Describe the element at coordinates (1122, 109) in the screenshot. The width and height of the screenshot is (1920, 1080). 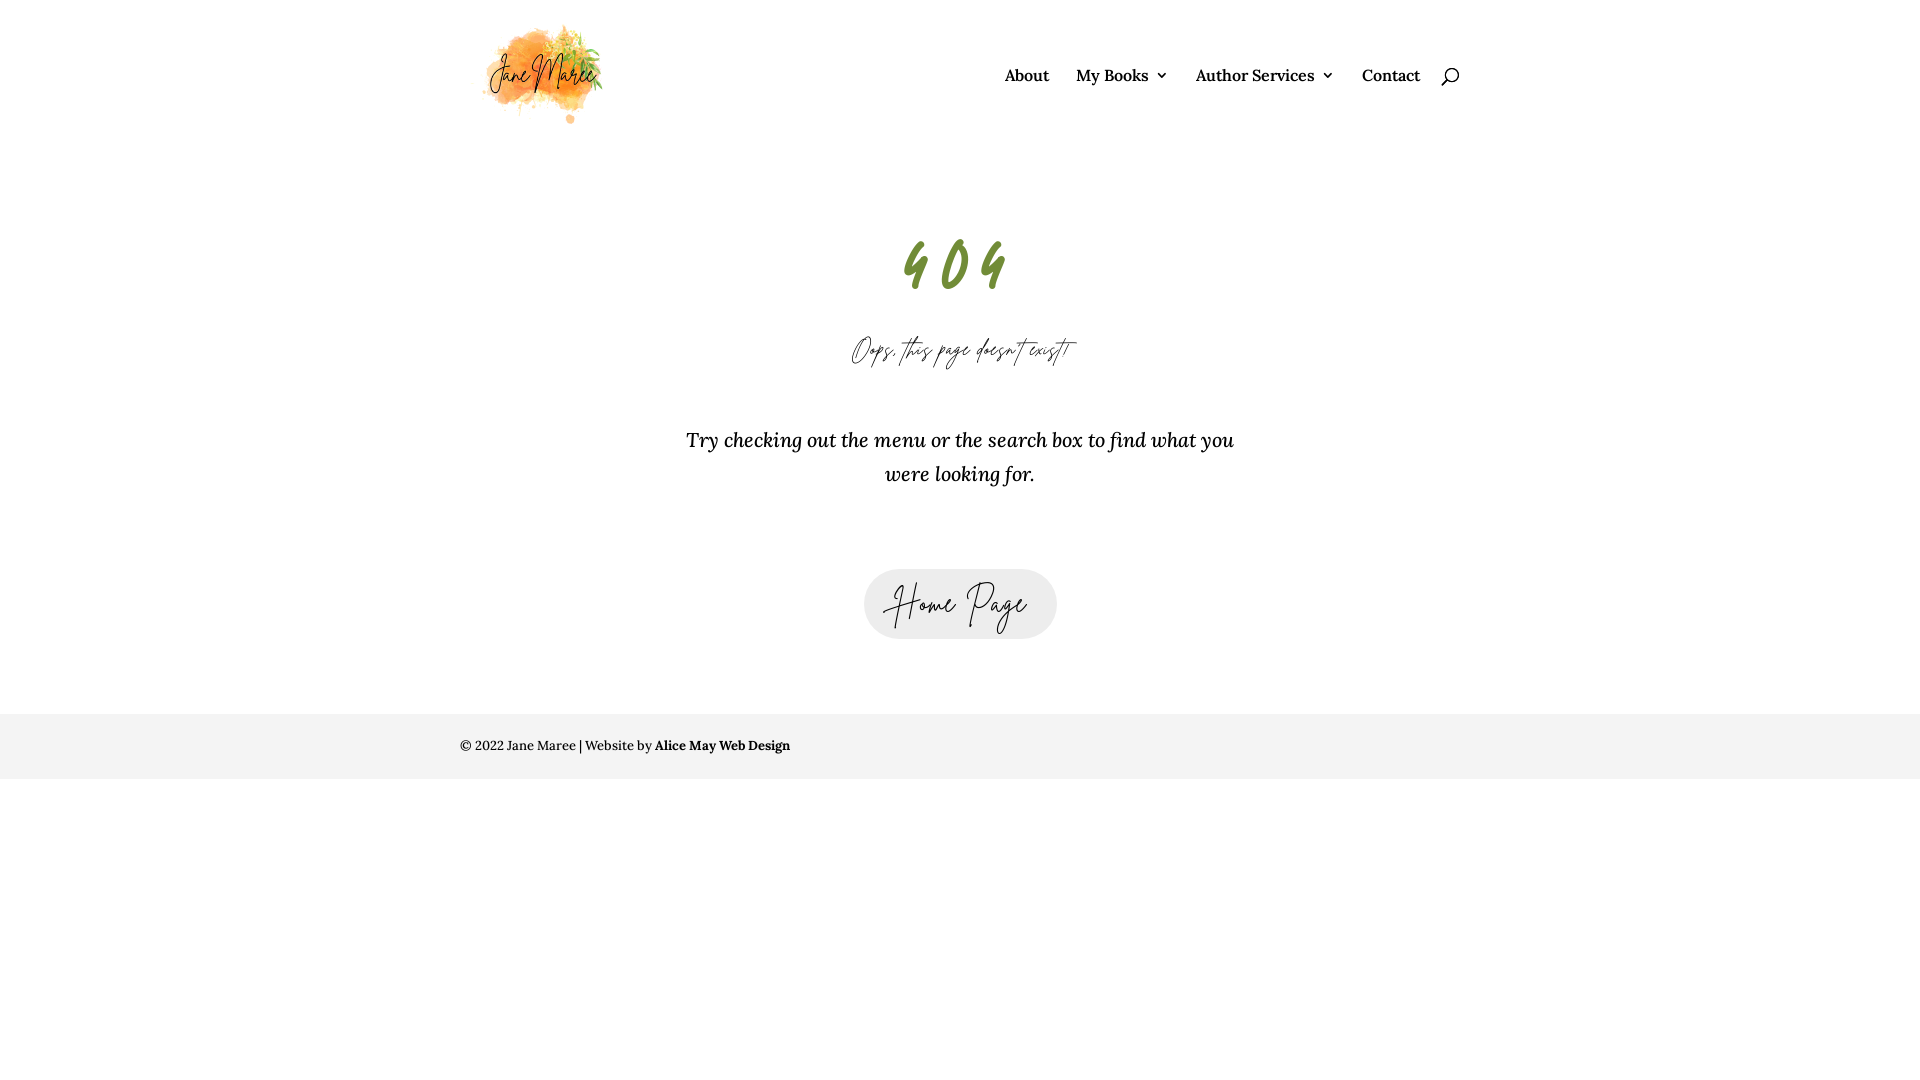
I see `My Books` at that location.